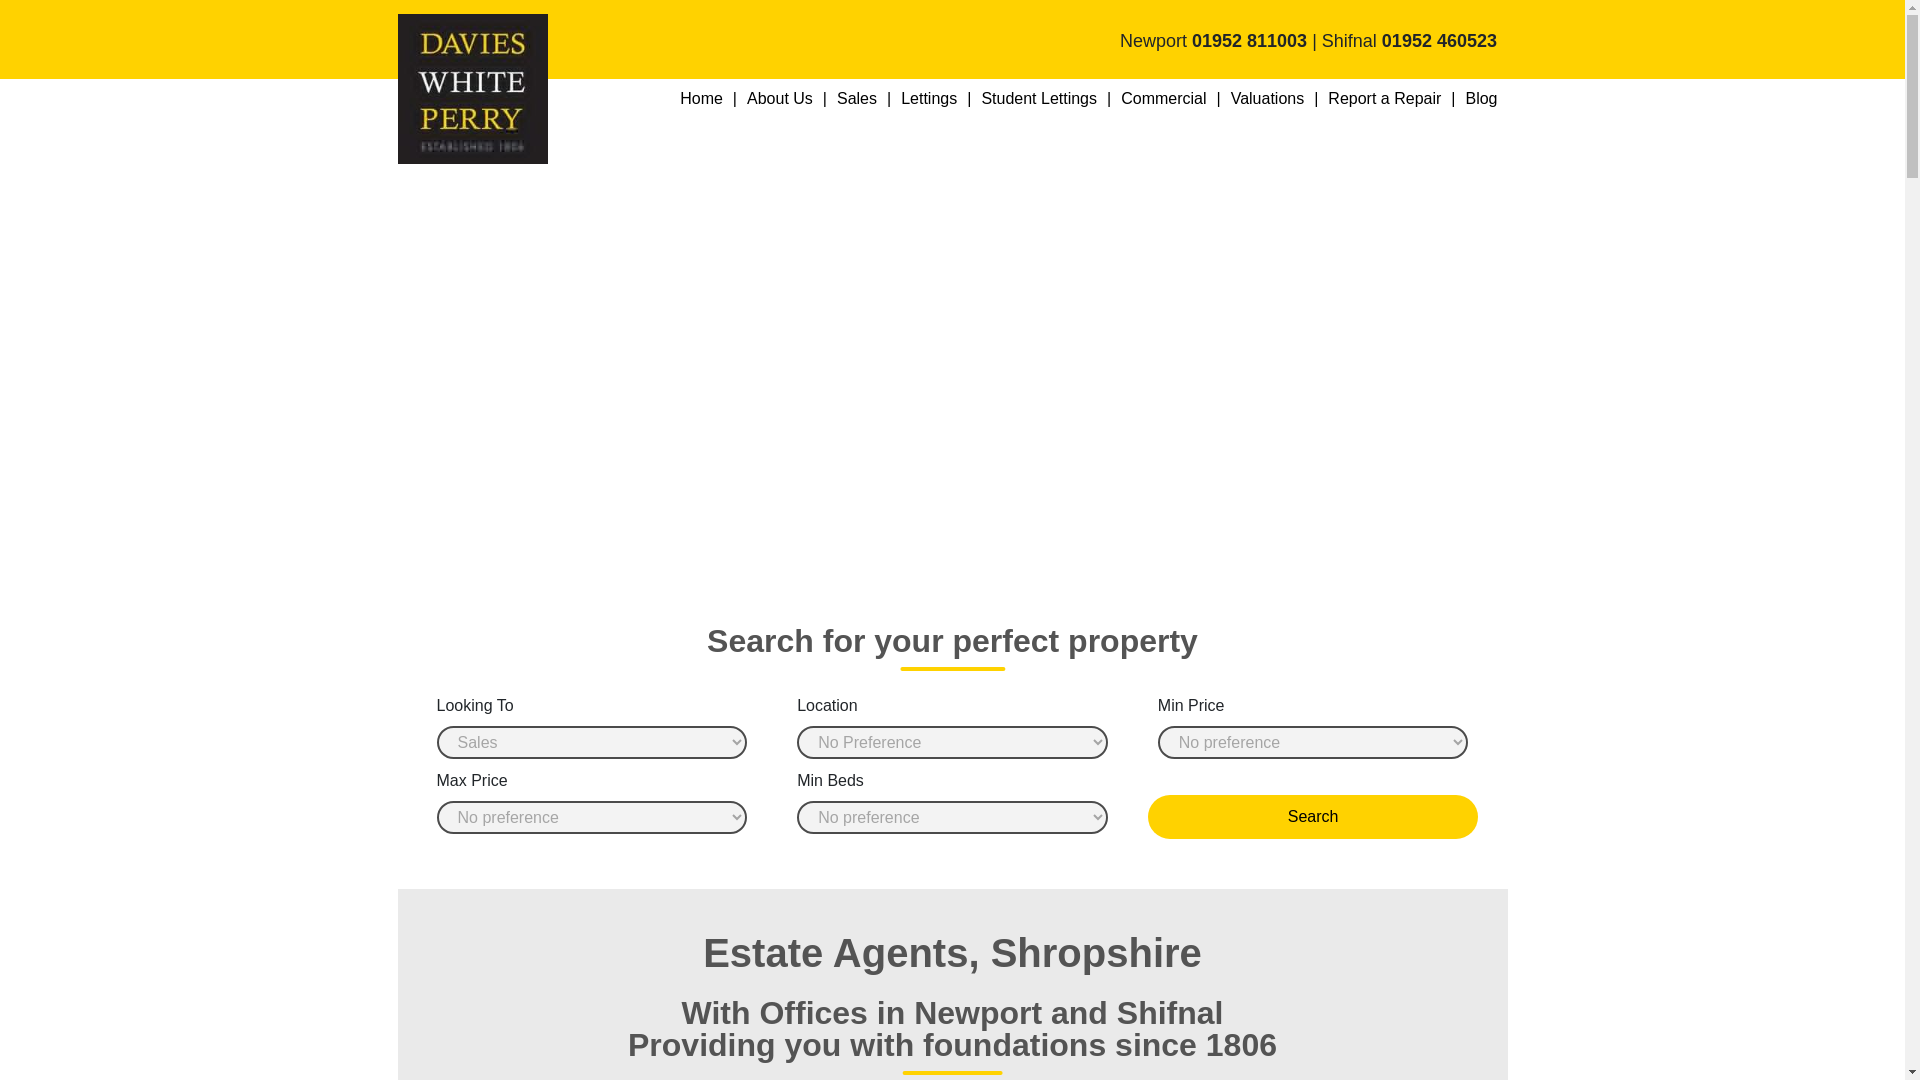  Describe the element at coordinates (930, 99) in the screenshot. I see `Lettings` at that location.